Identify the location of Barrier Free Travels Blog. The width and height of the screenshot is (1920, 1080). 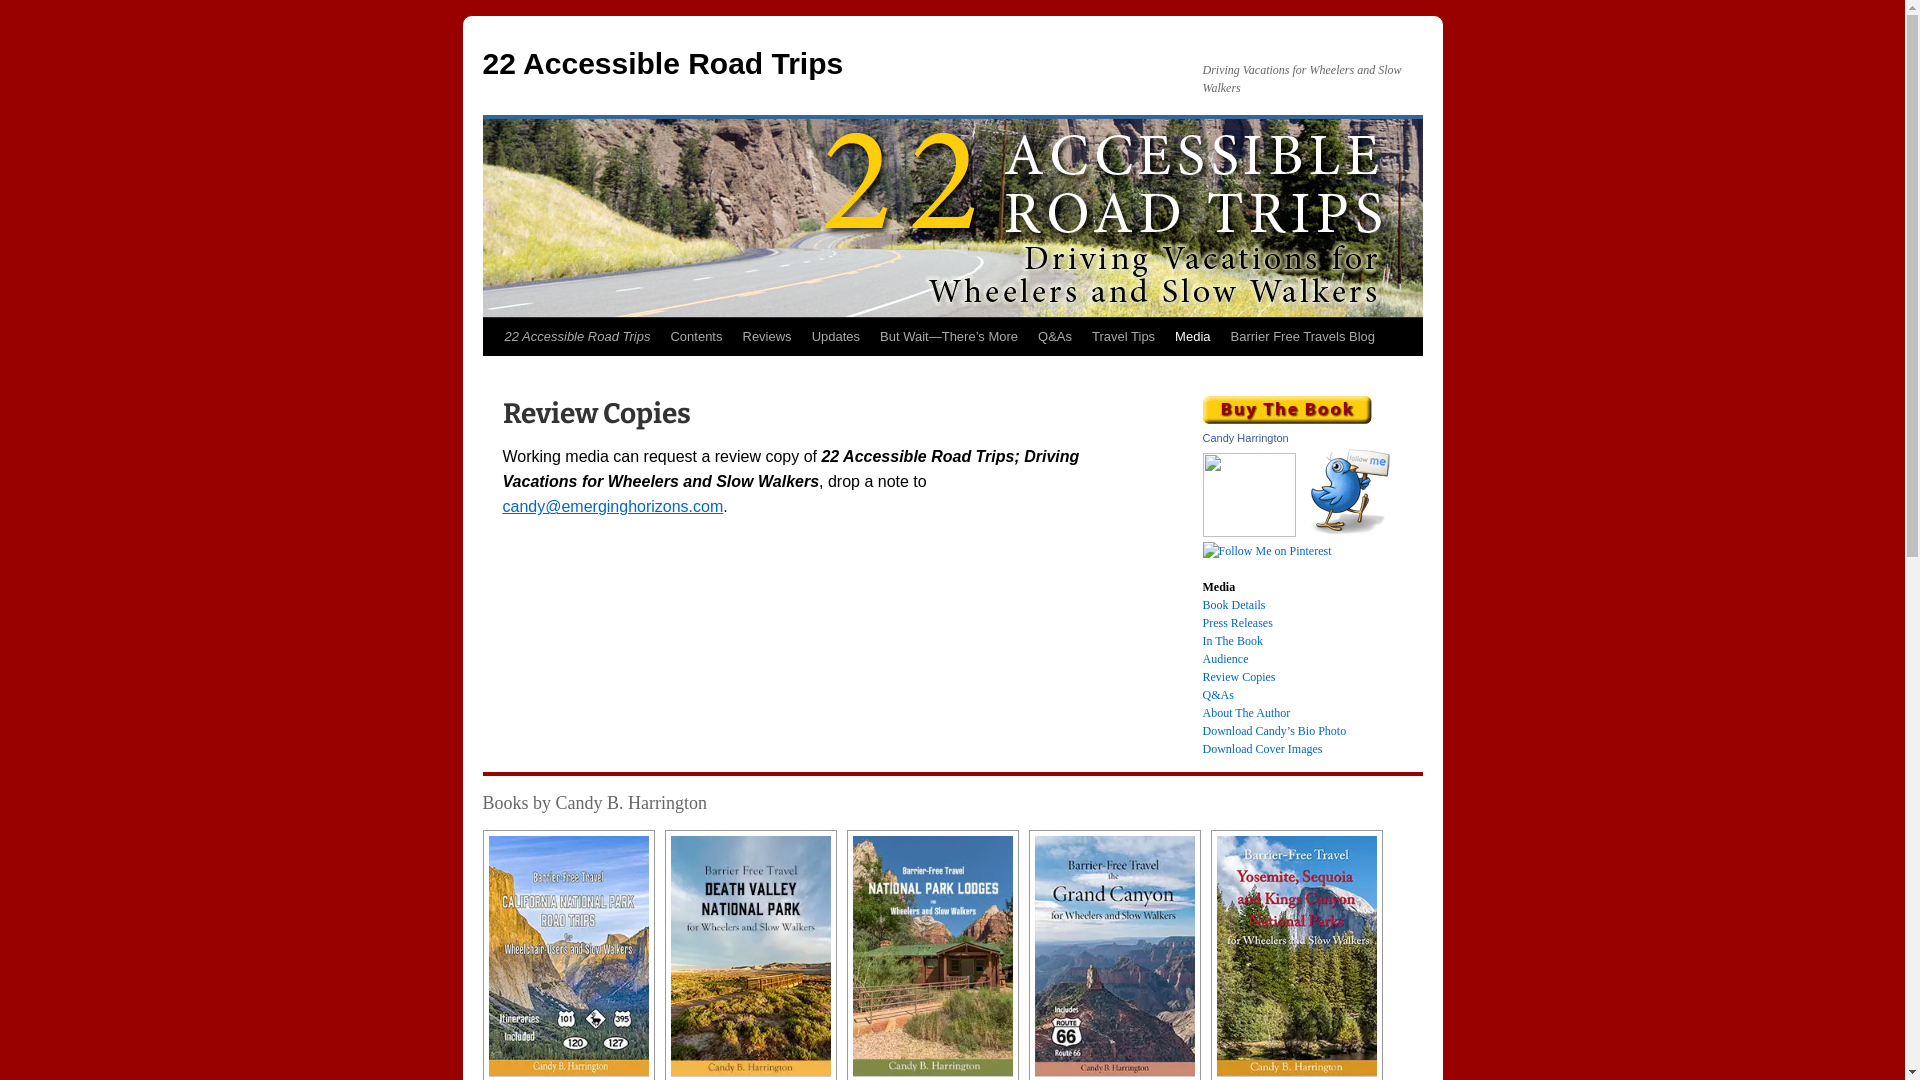
(1304, 337).